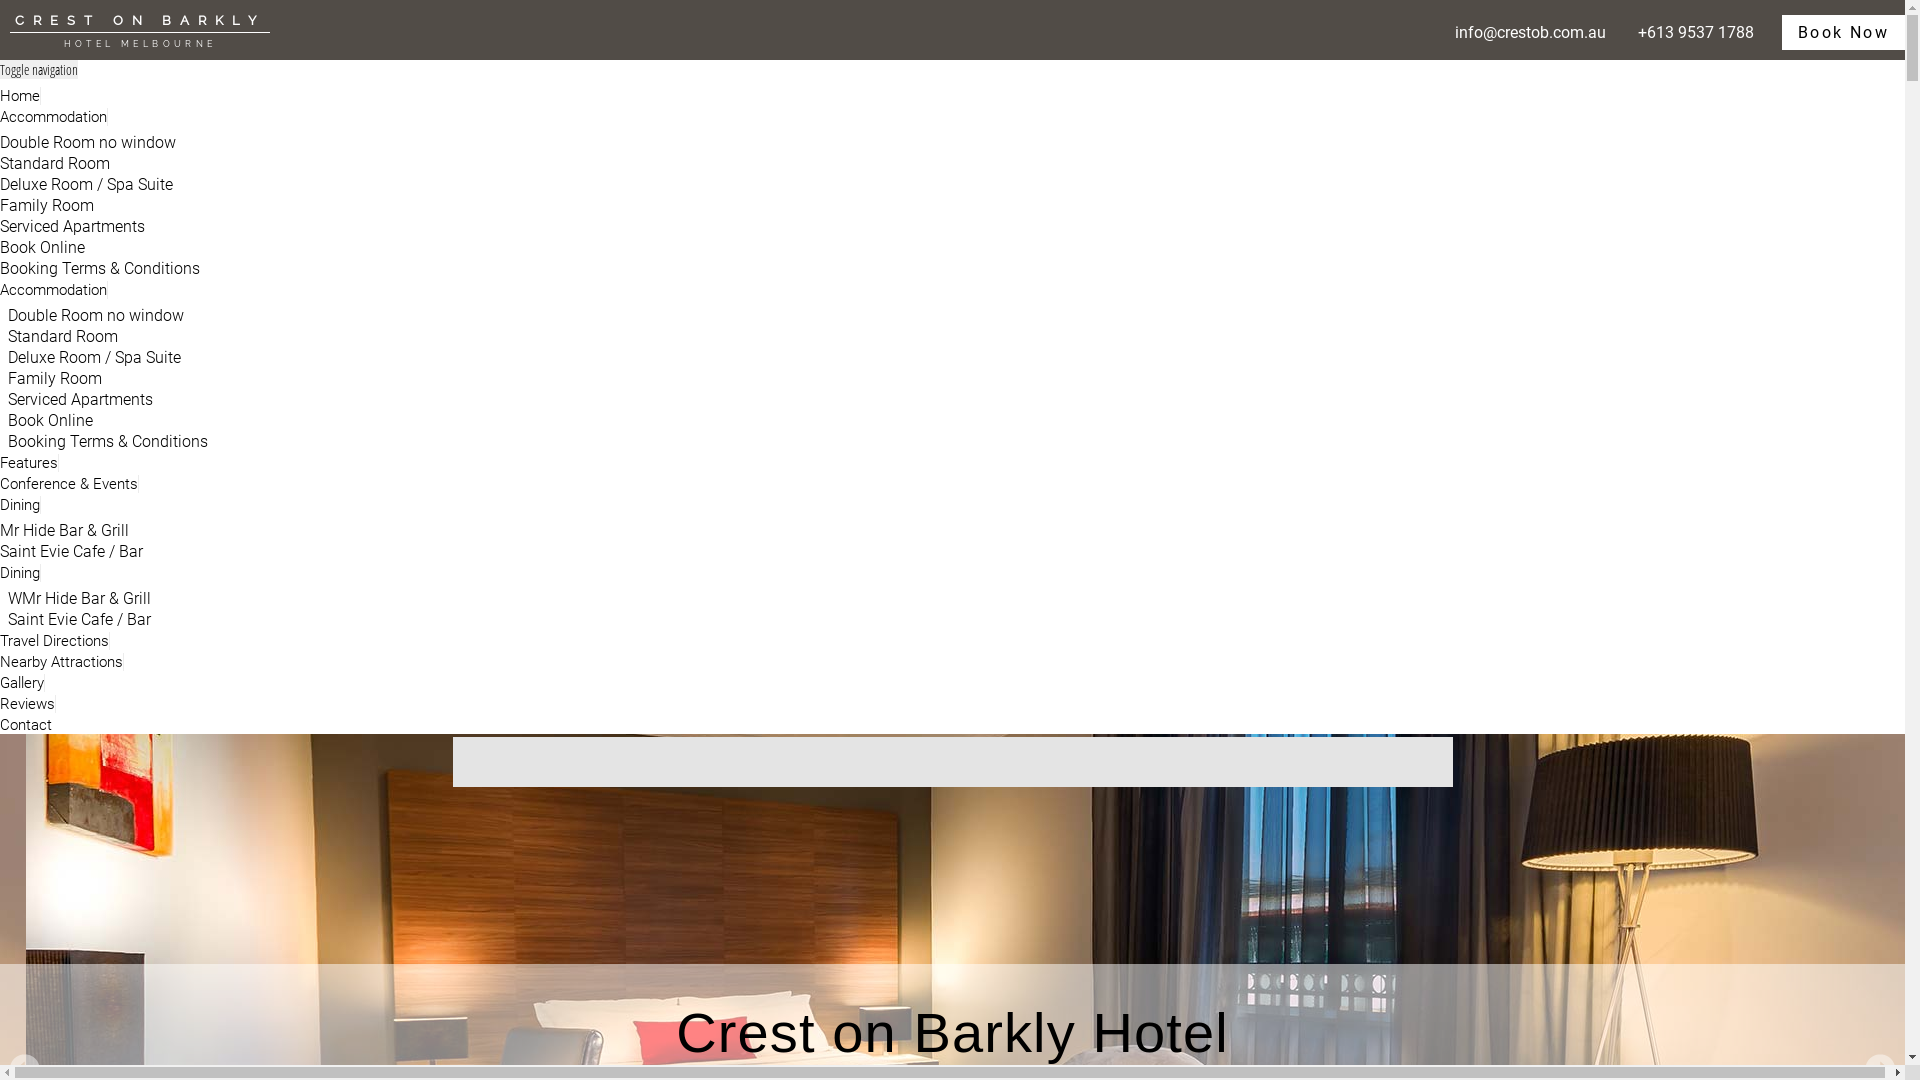 The image size is (1920, 1080). I want to click on Book Online, so click(42, 248).